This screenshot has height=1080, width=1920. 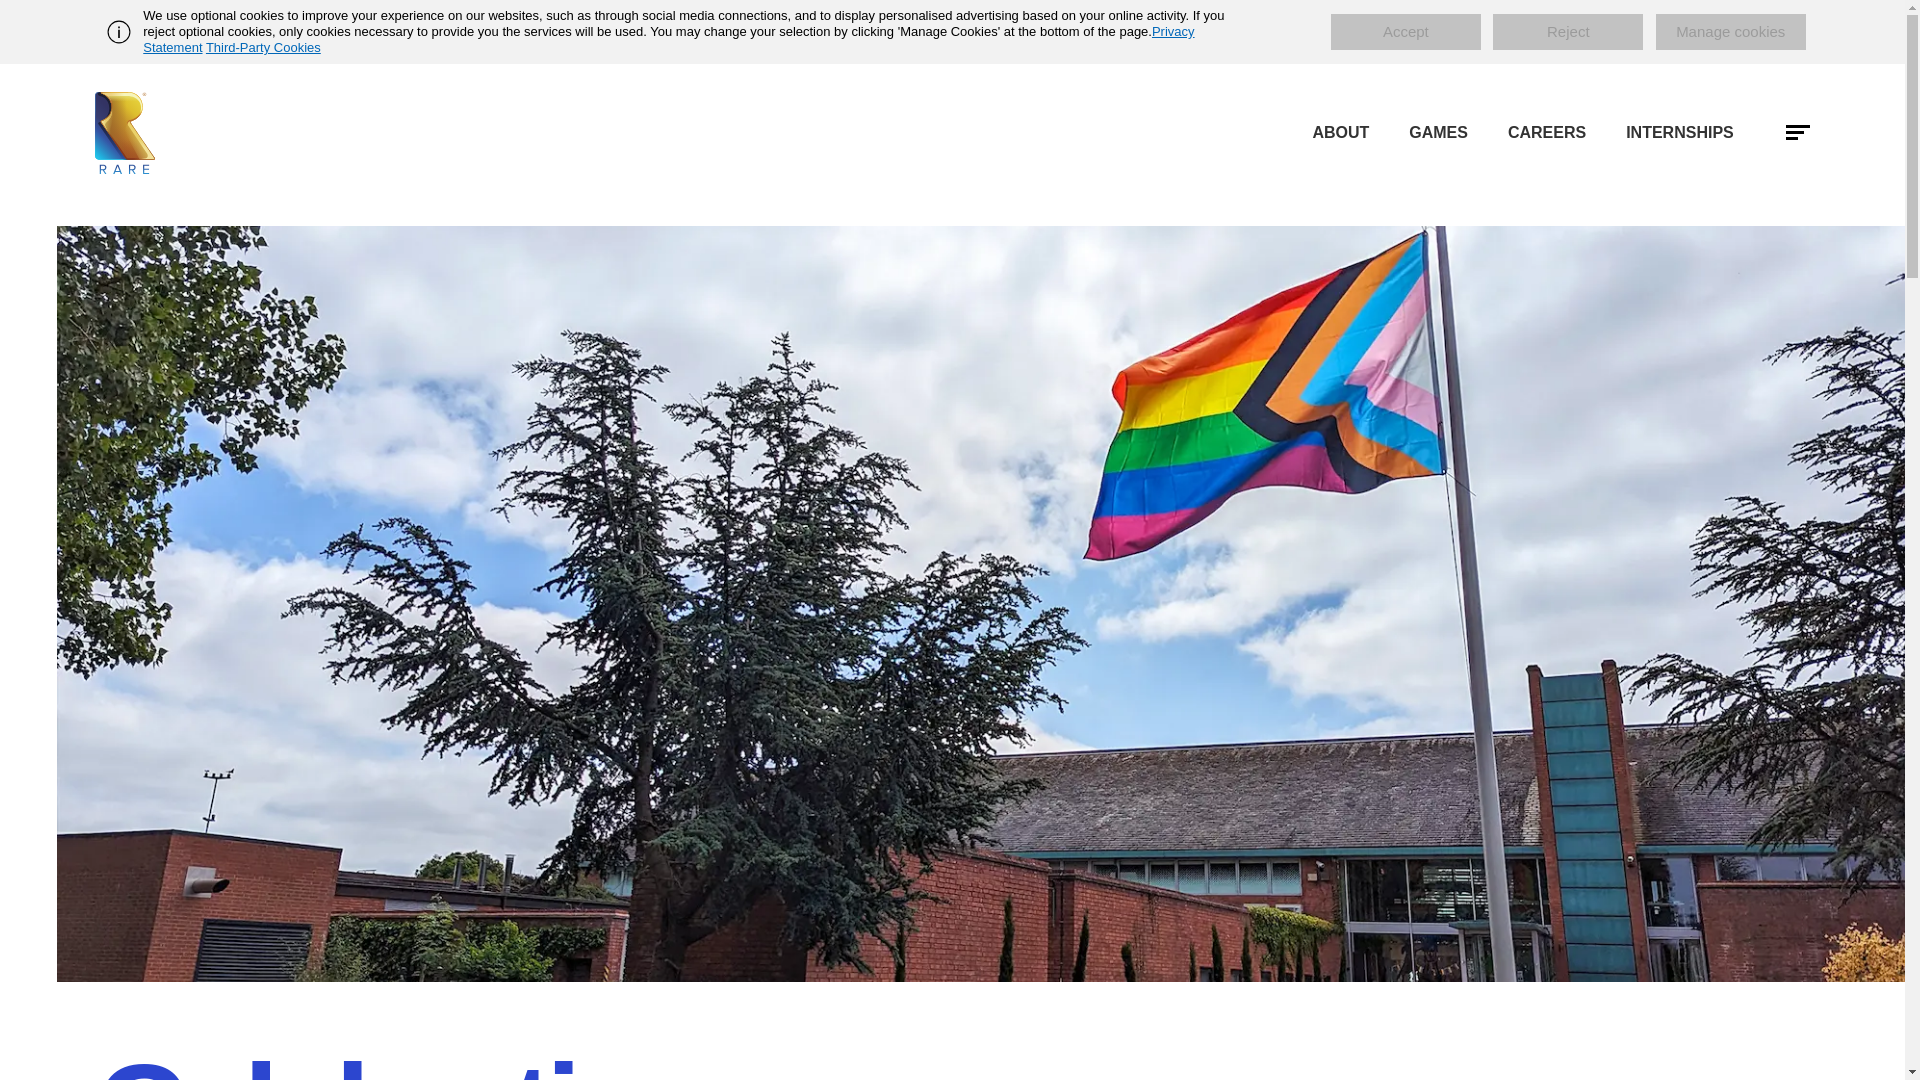 I want to click on Privacy Statement, so click(x=668, y=39).